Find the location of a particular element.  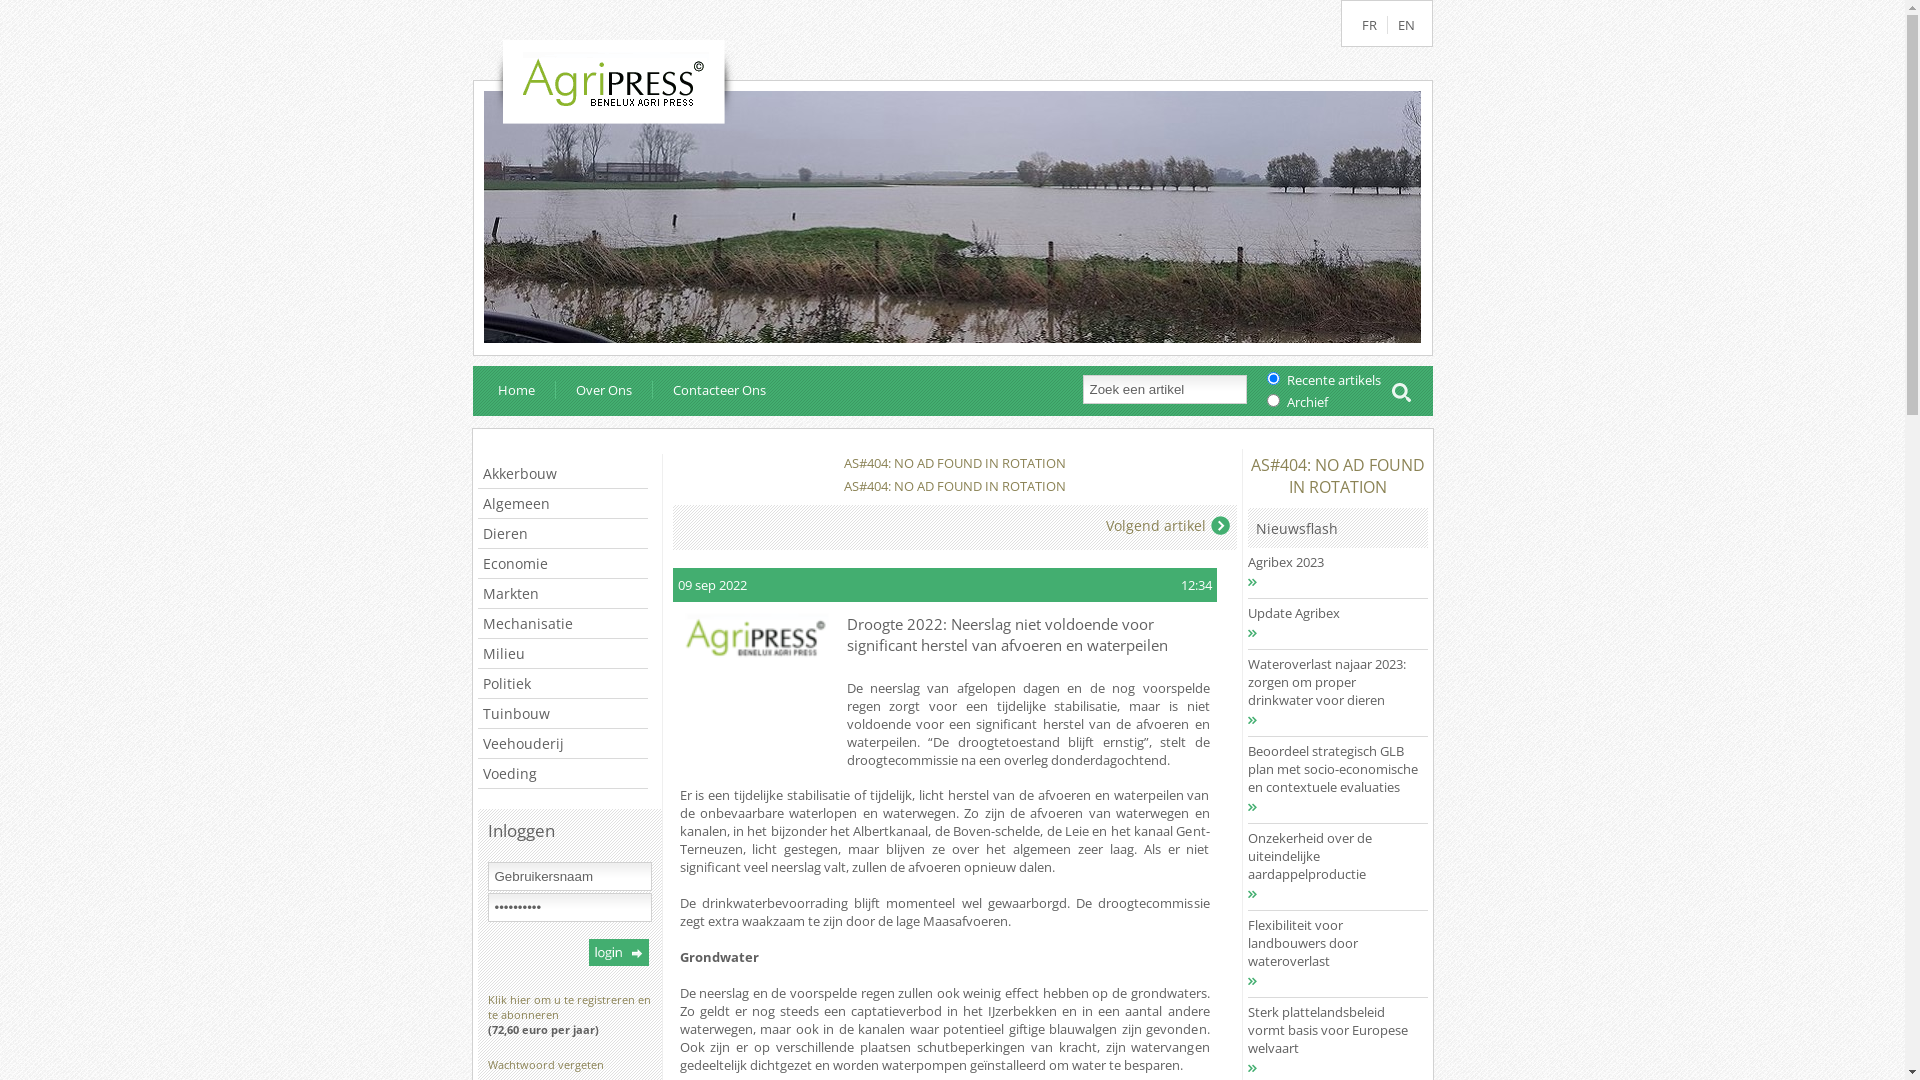

Akkerbouw is located at coordinates (563, 474).